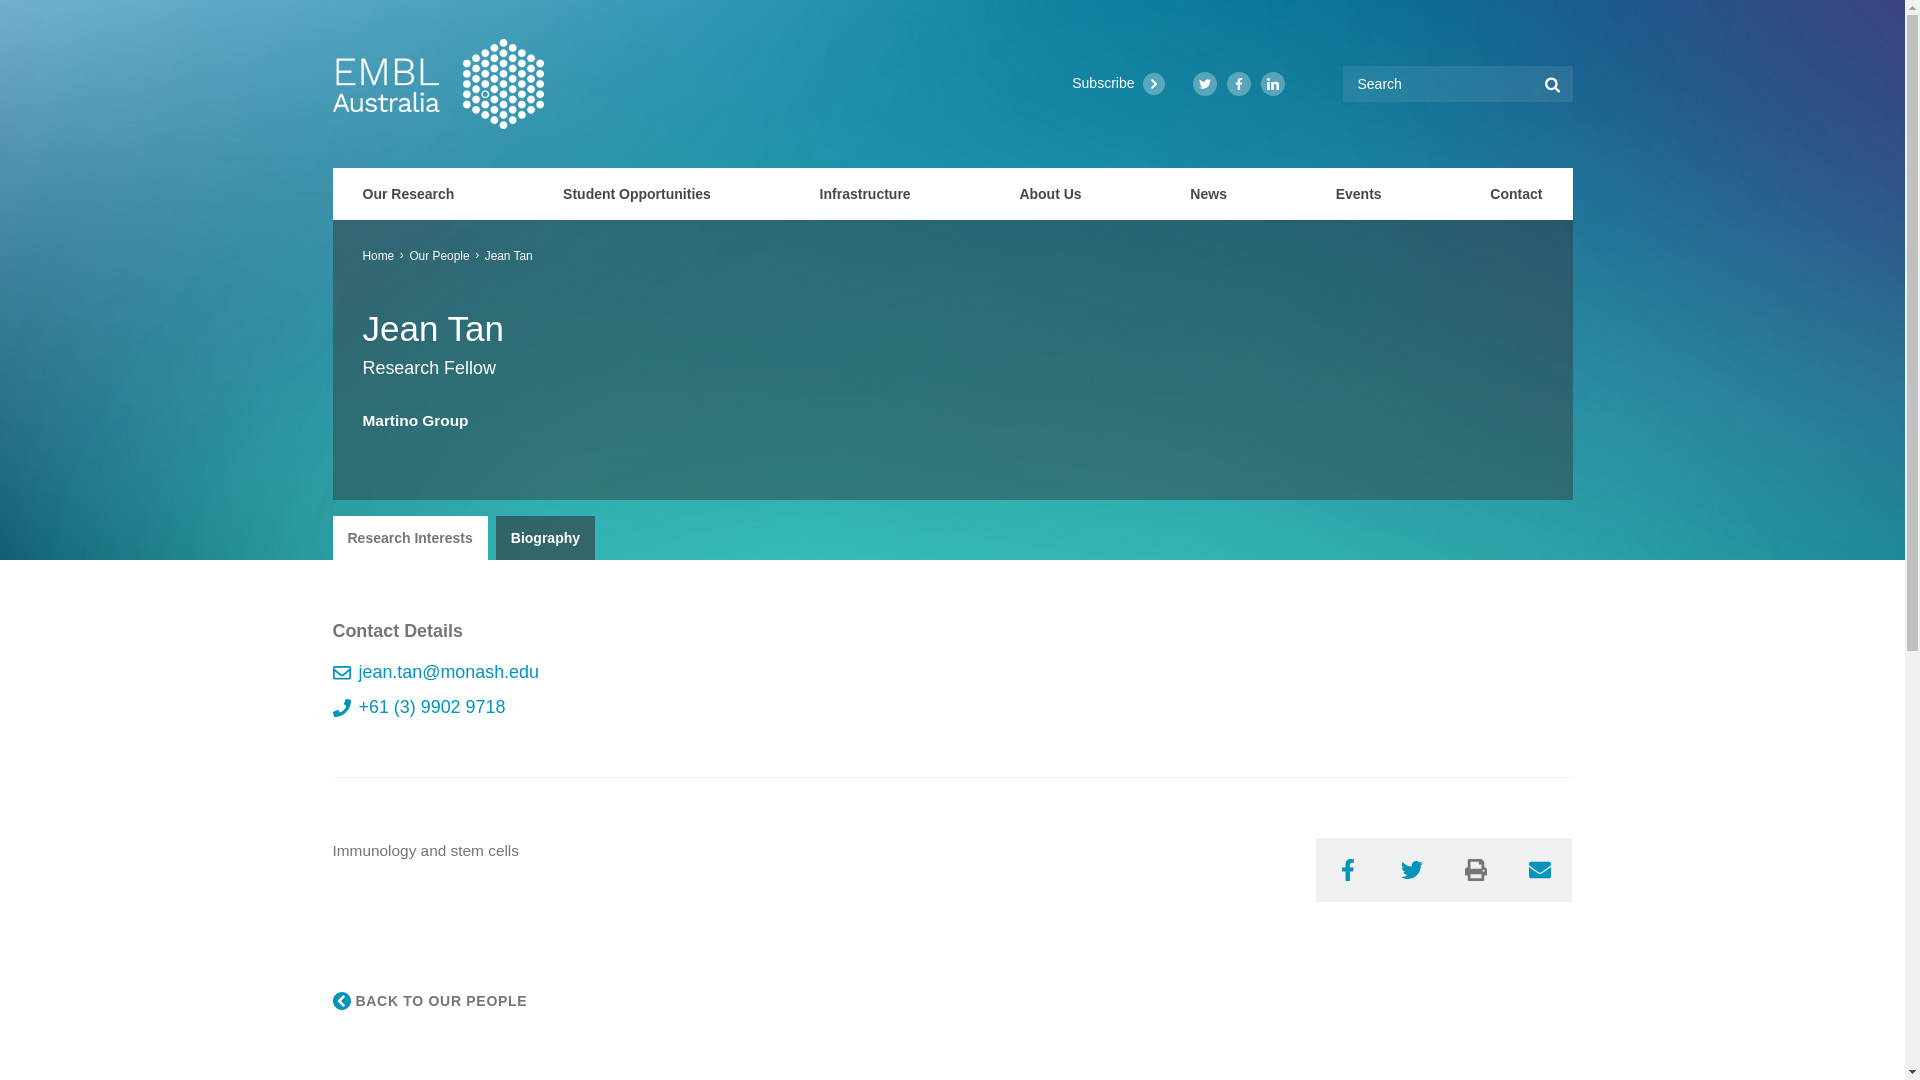 The image size is (1920, 1080). I want to click on Research Interests, so click(410, 538).